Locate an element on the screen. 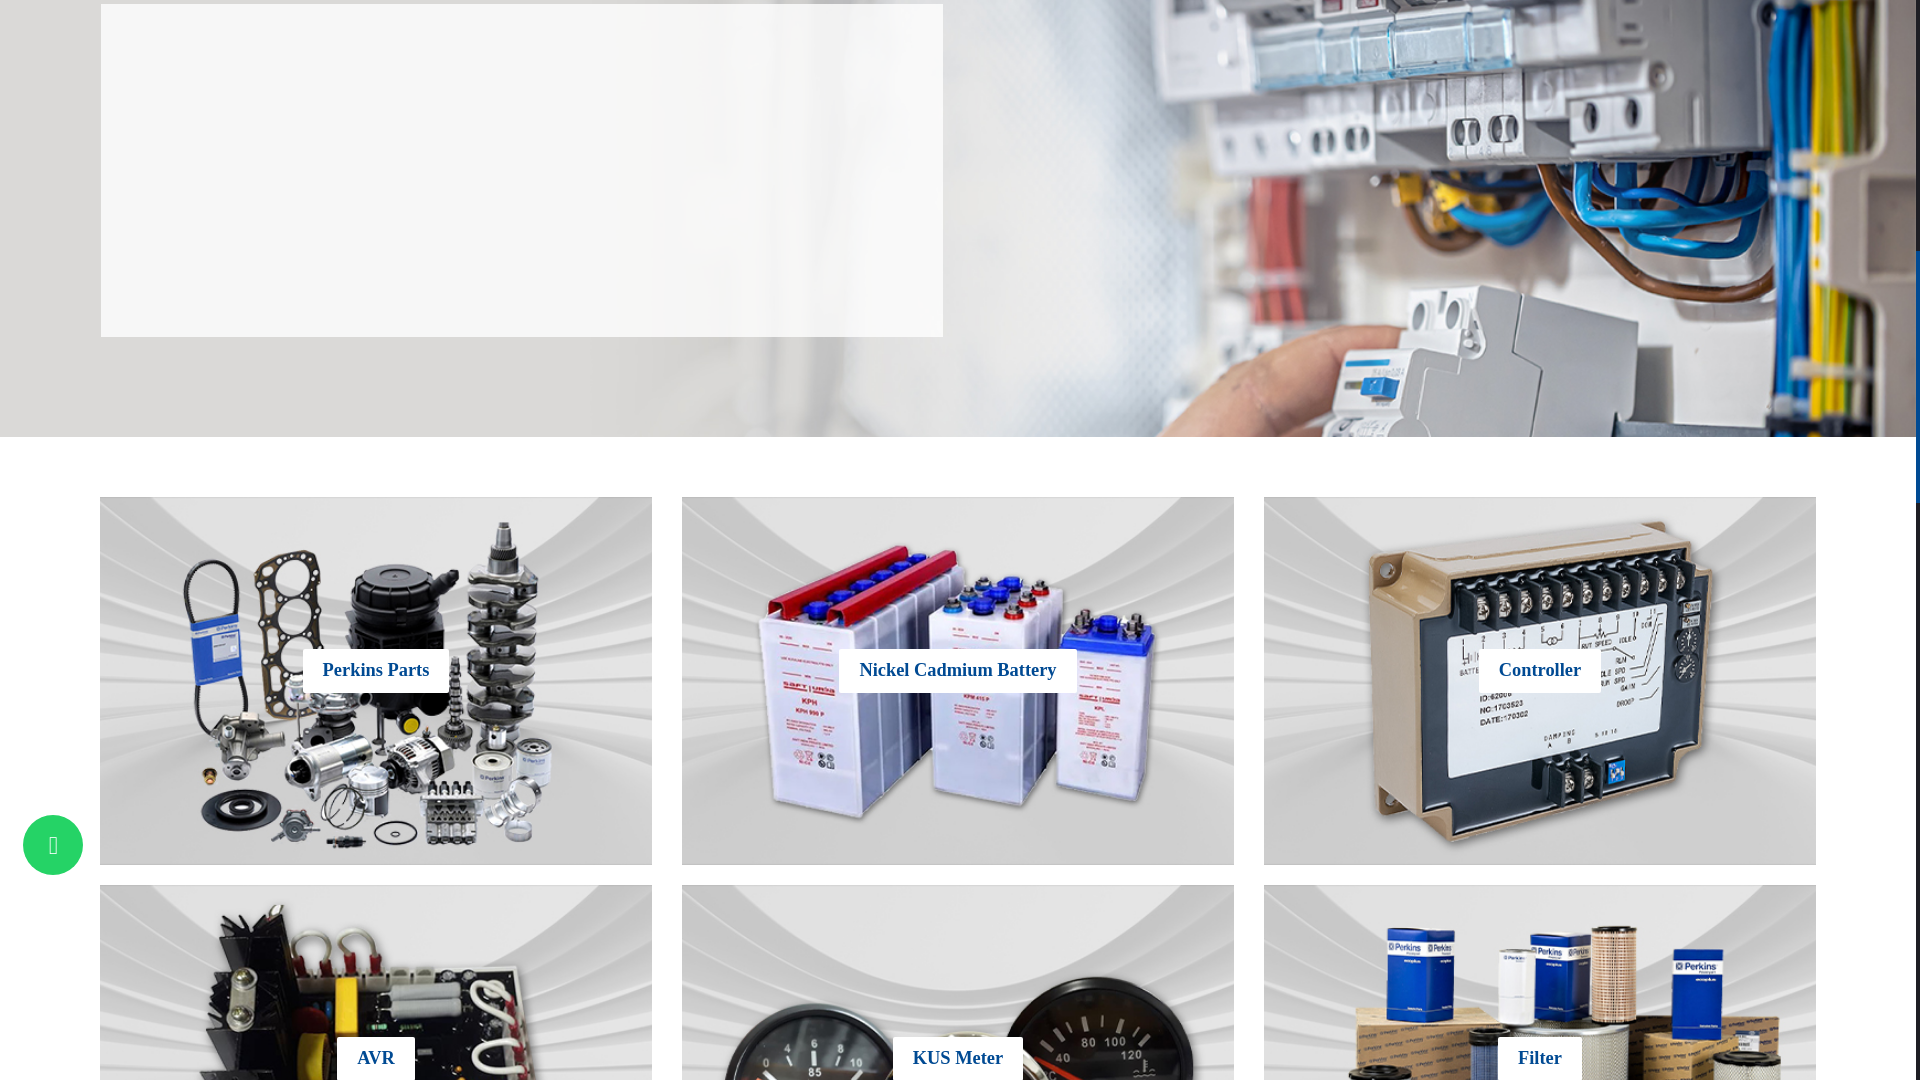 The image size is (1920, 1080). Perkins Parts is located at coordinates (376, 670).